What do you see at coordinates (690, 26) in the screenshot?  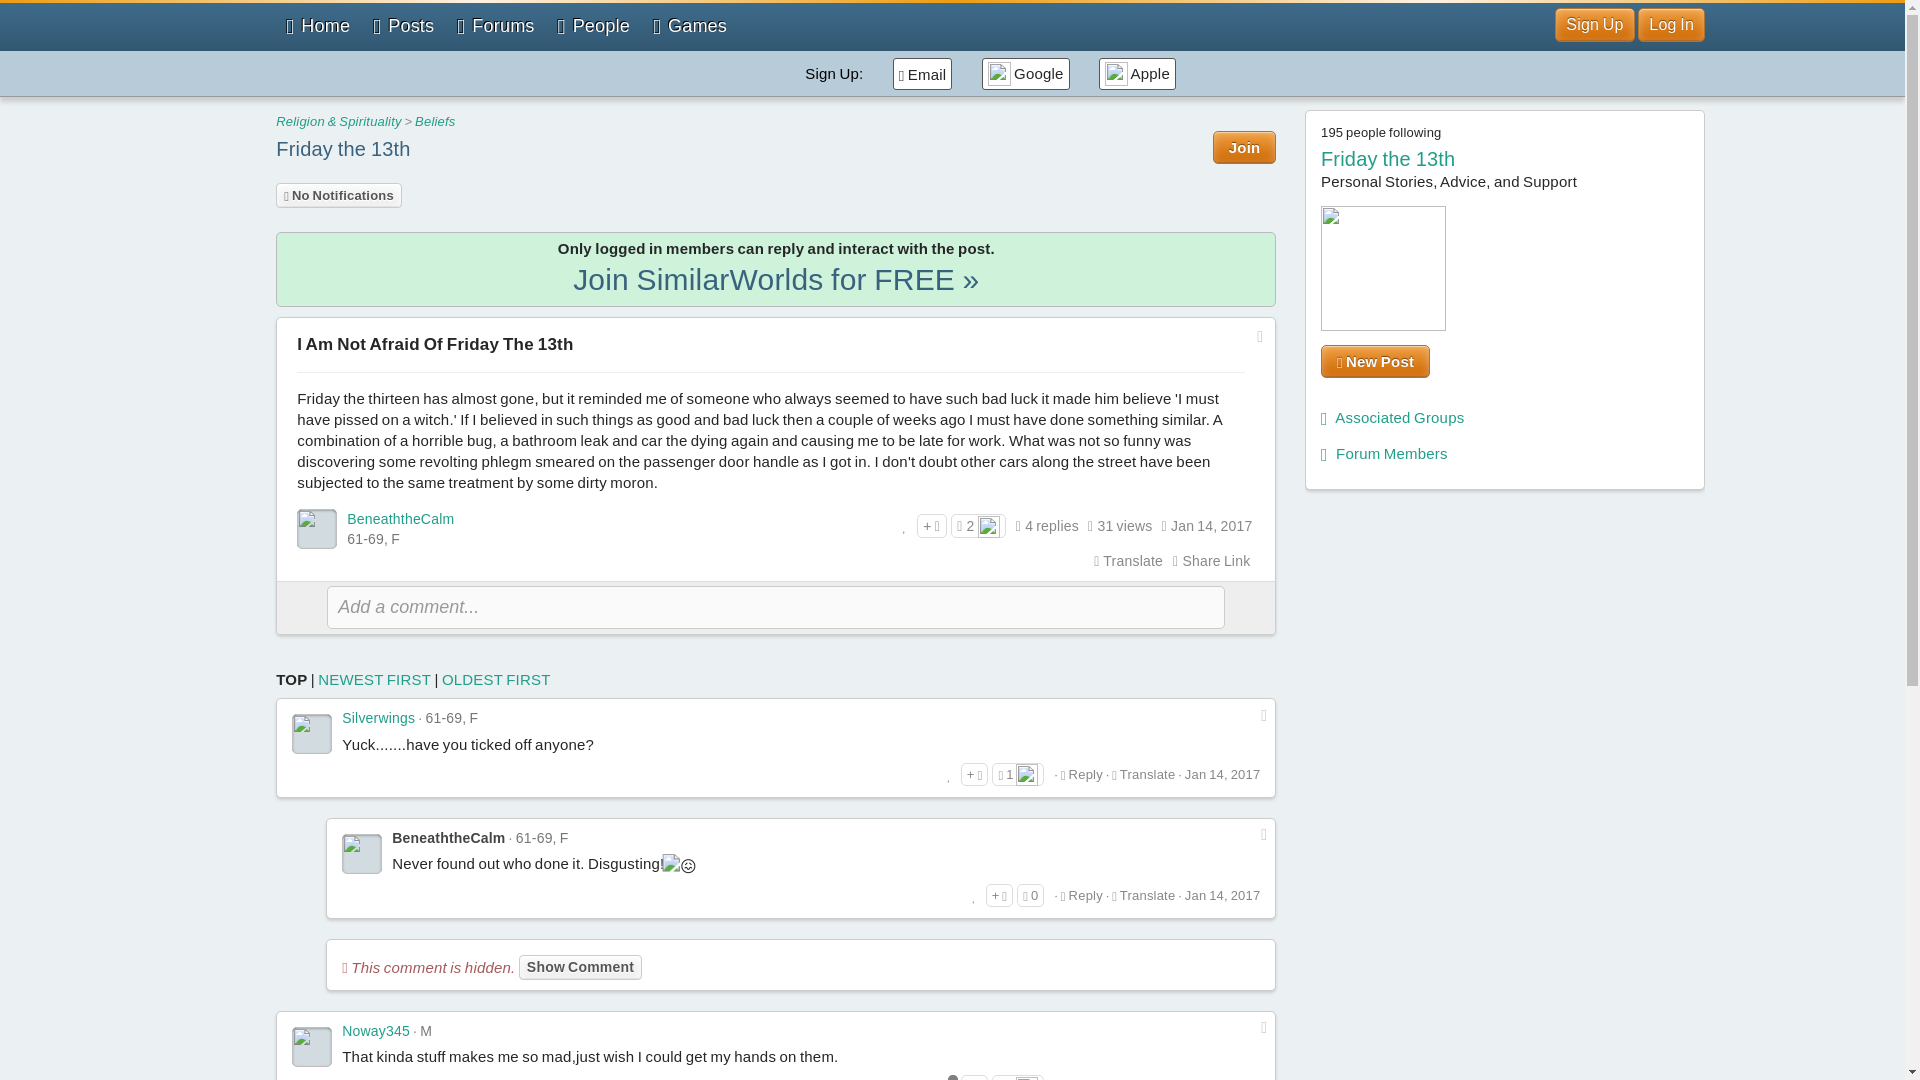 I see `Games` at bounding box center [690, 26].